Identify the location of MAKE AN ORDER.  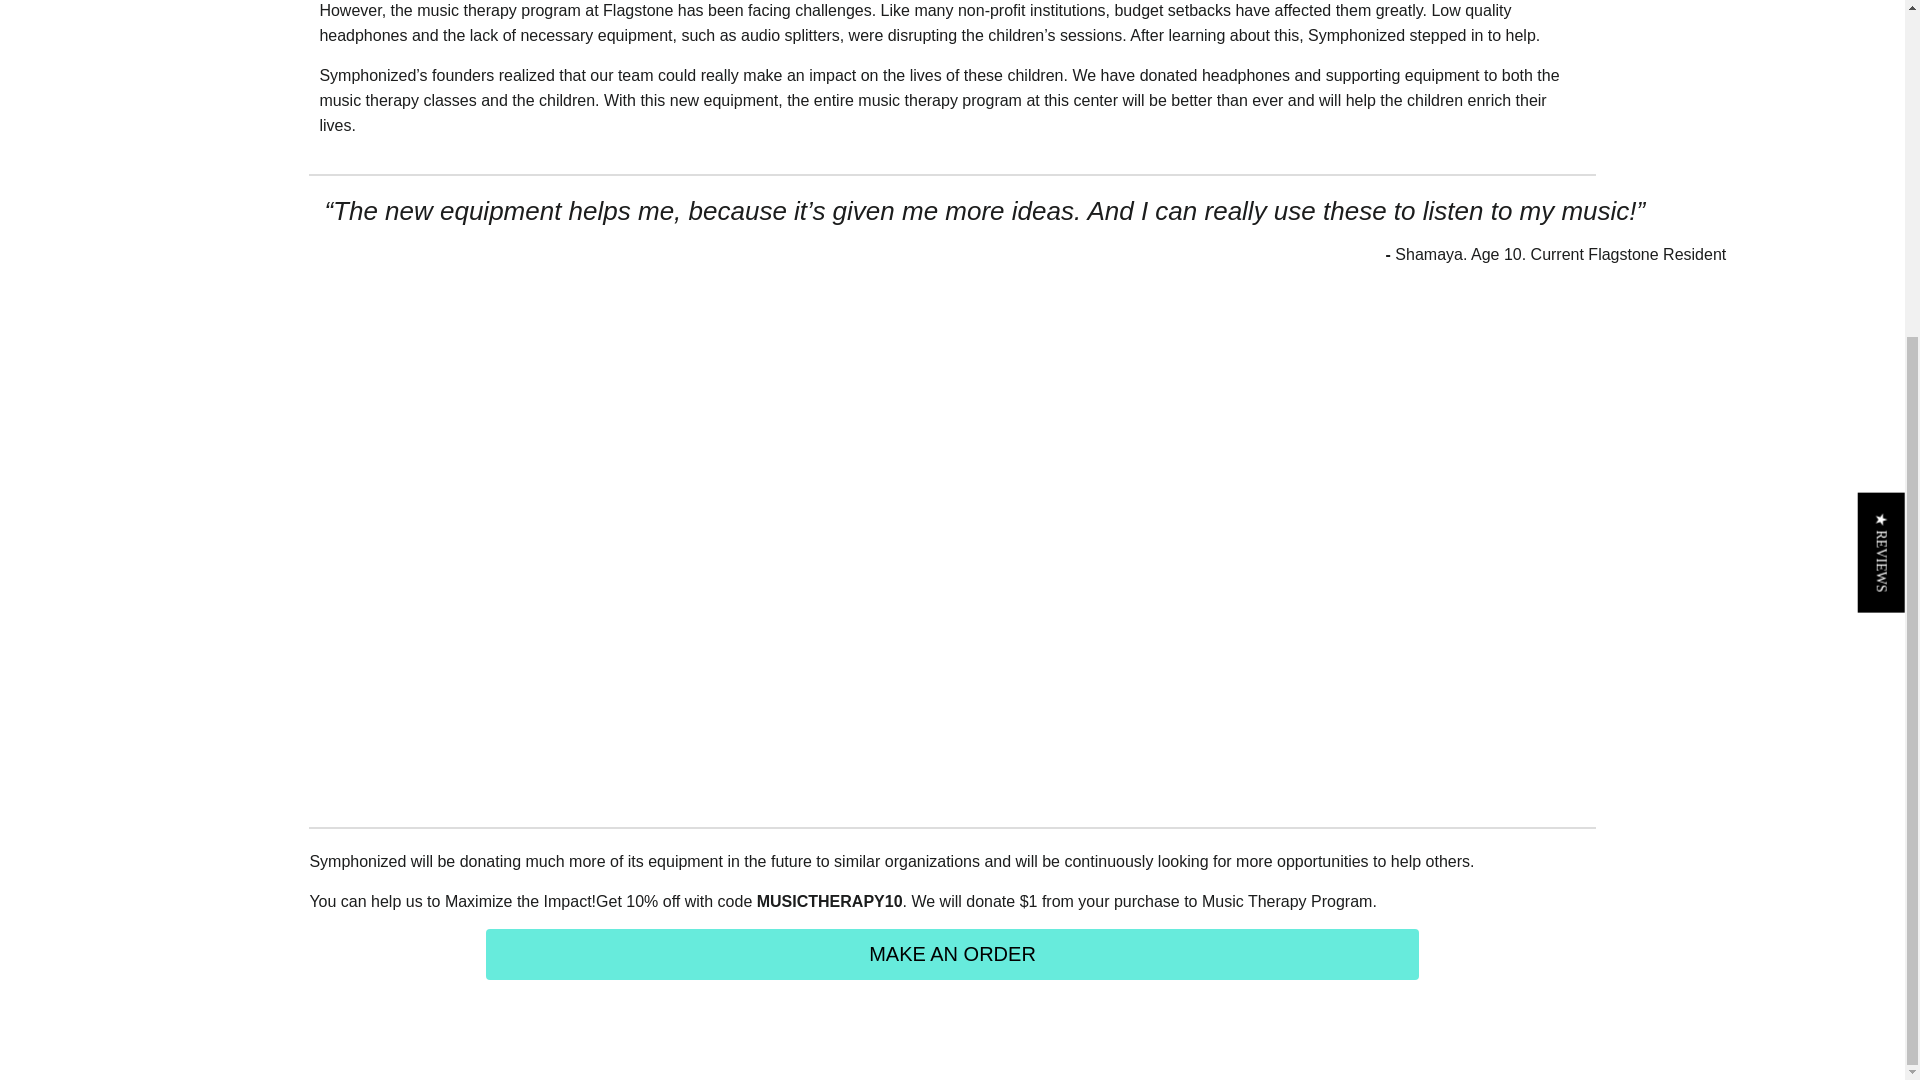
(952, 954).